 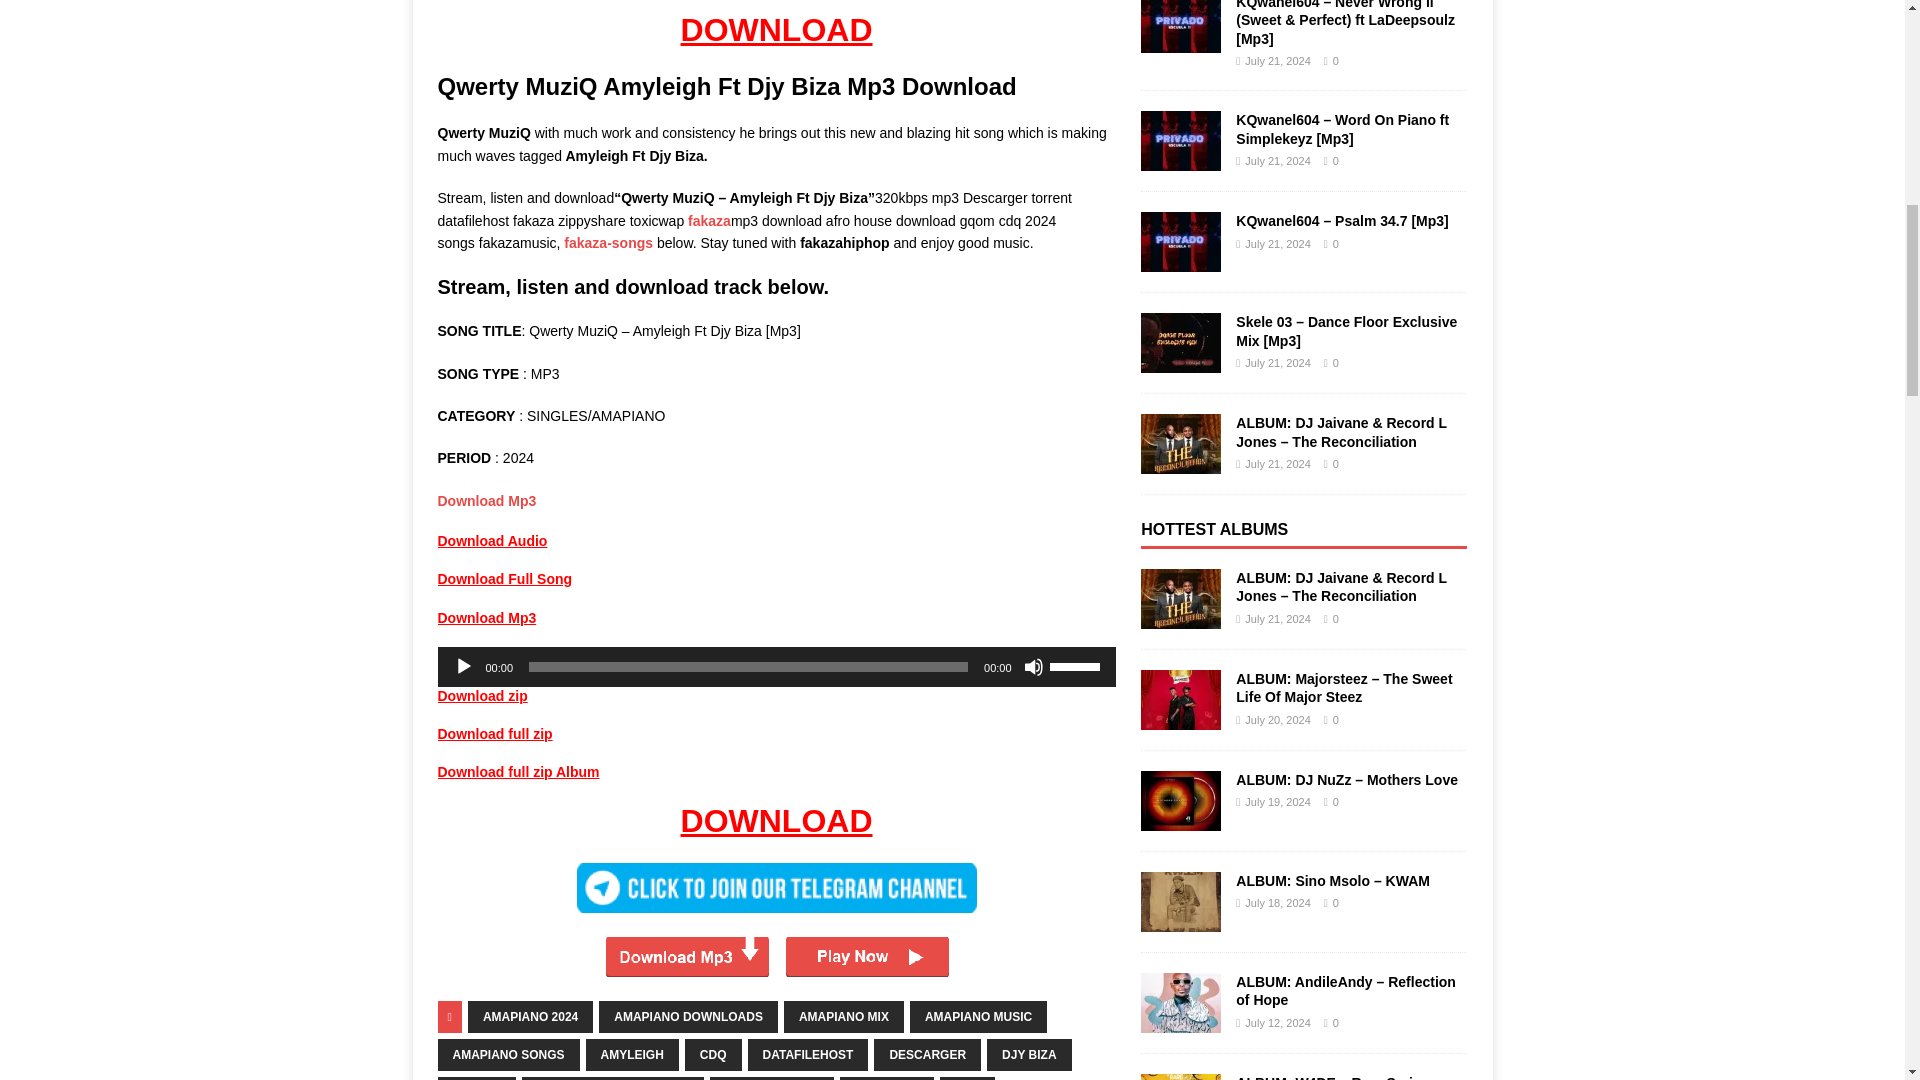 I want to click on fakaza, so click(x=709, y=220).